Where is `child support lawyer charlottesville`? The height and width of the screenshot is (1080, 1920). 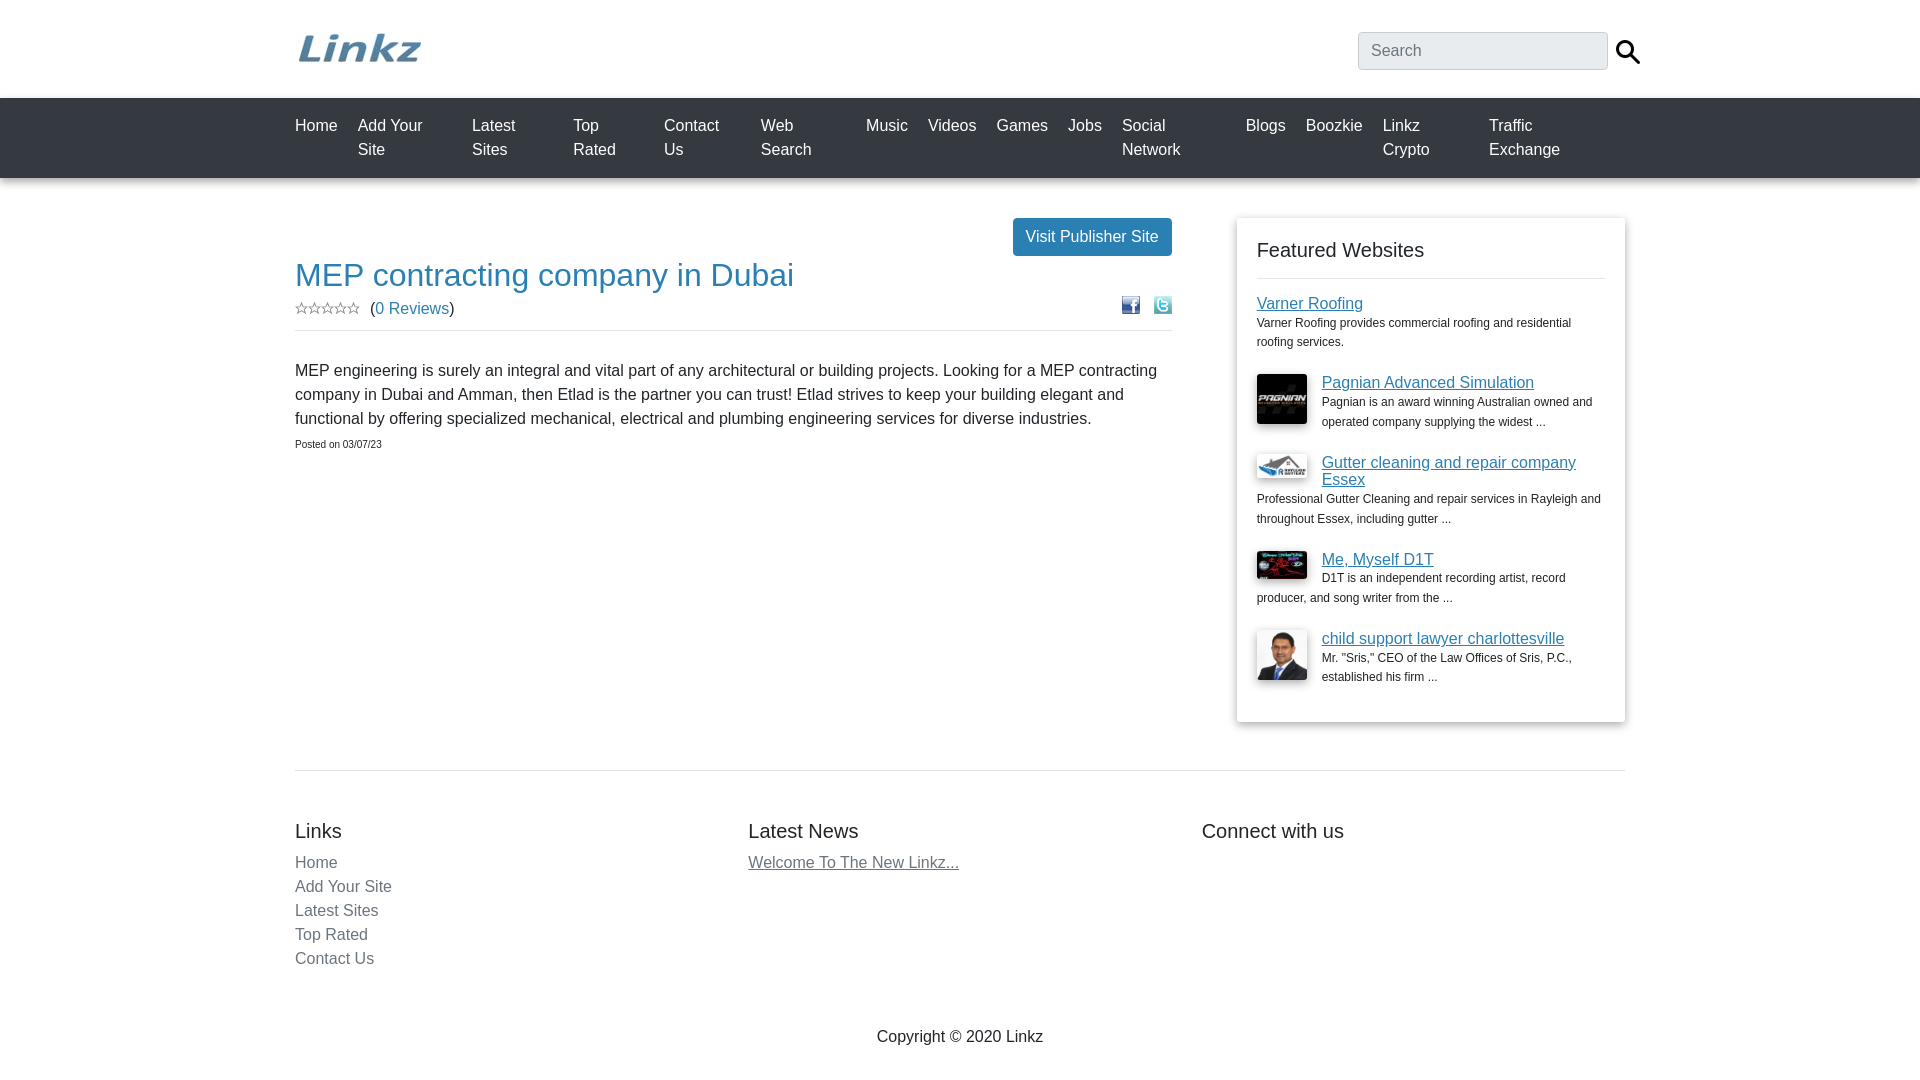
child support lawyer charlottesville is located at coordinates (1443, 638).